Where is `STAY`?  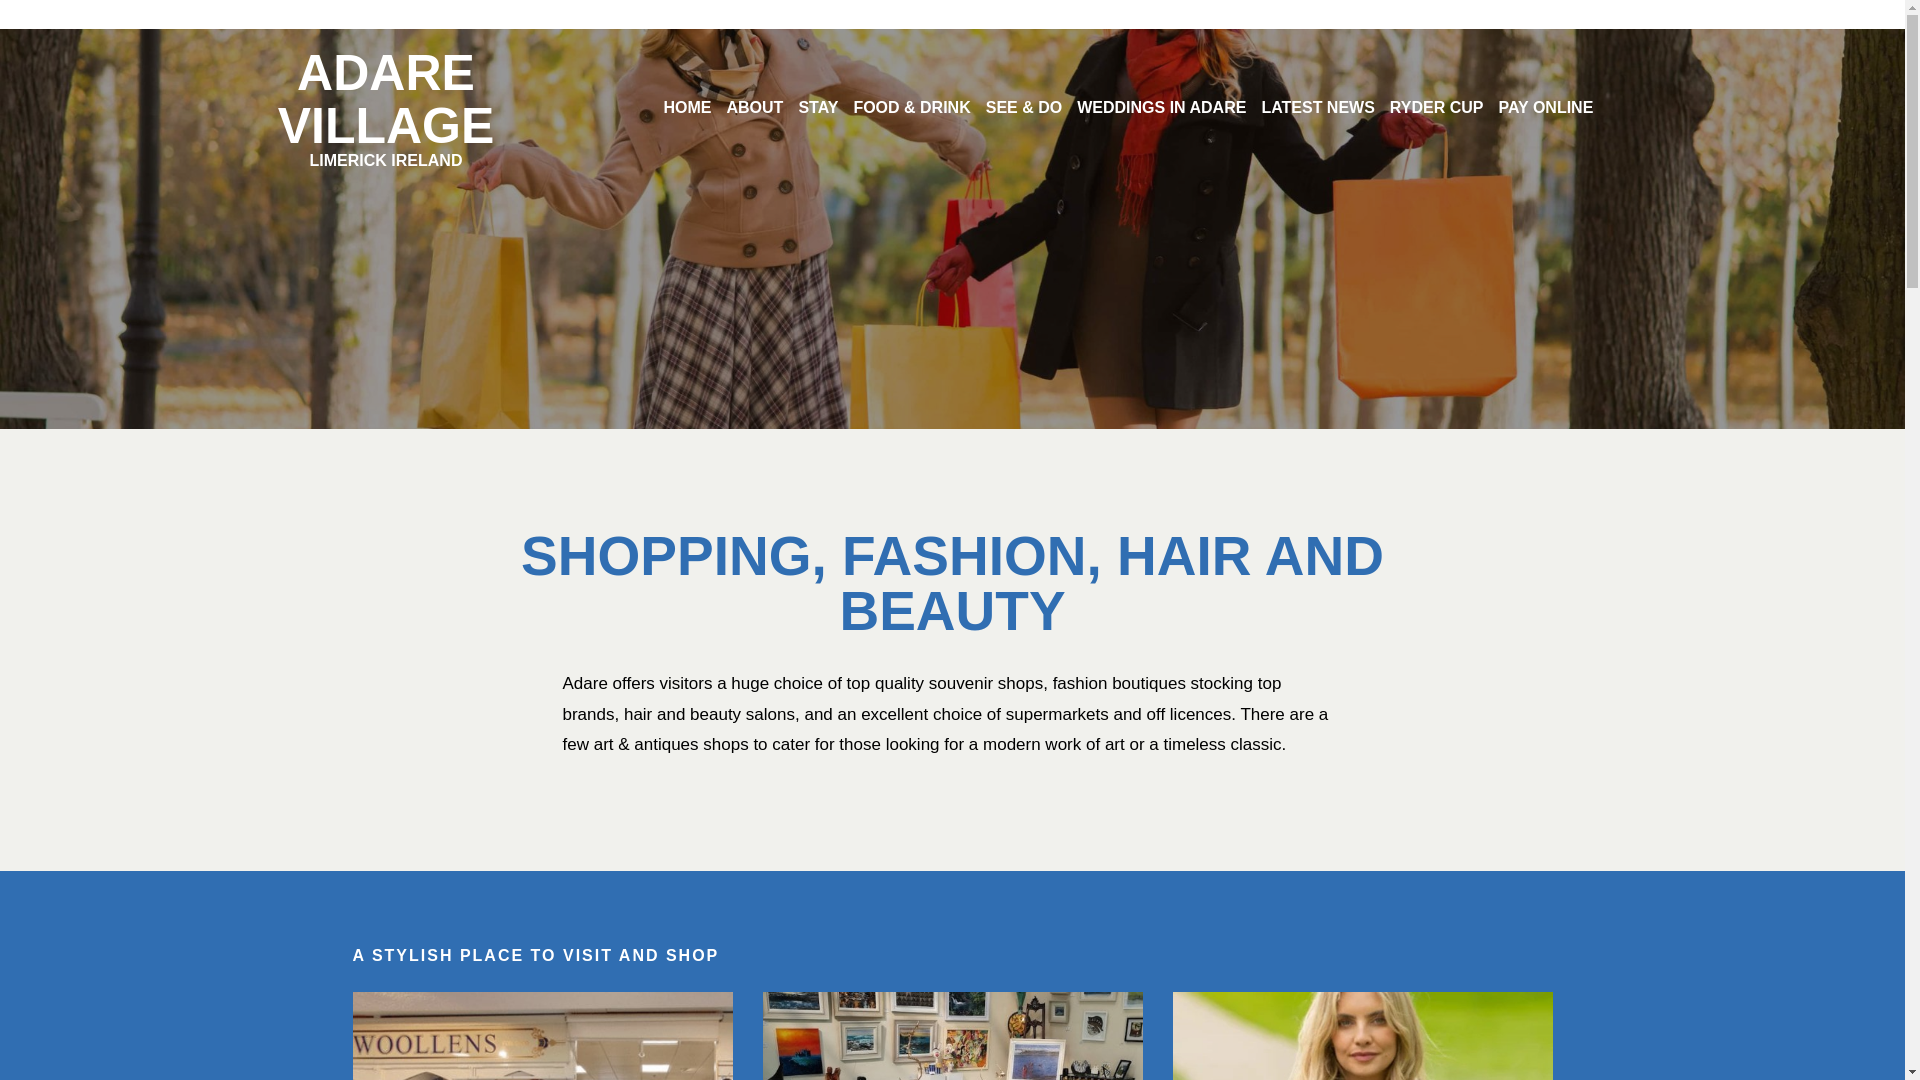
STAY is located at coordinates (754, 108).